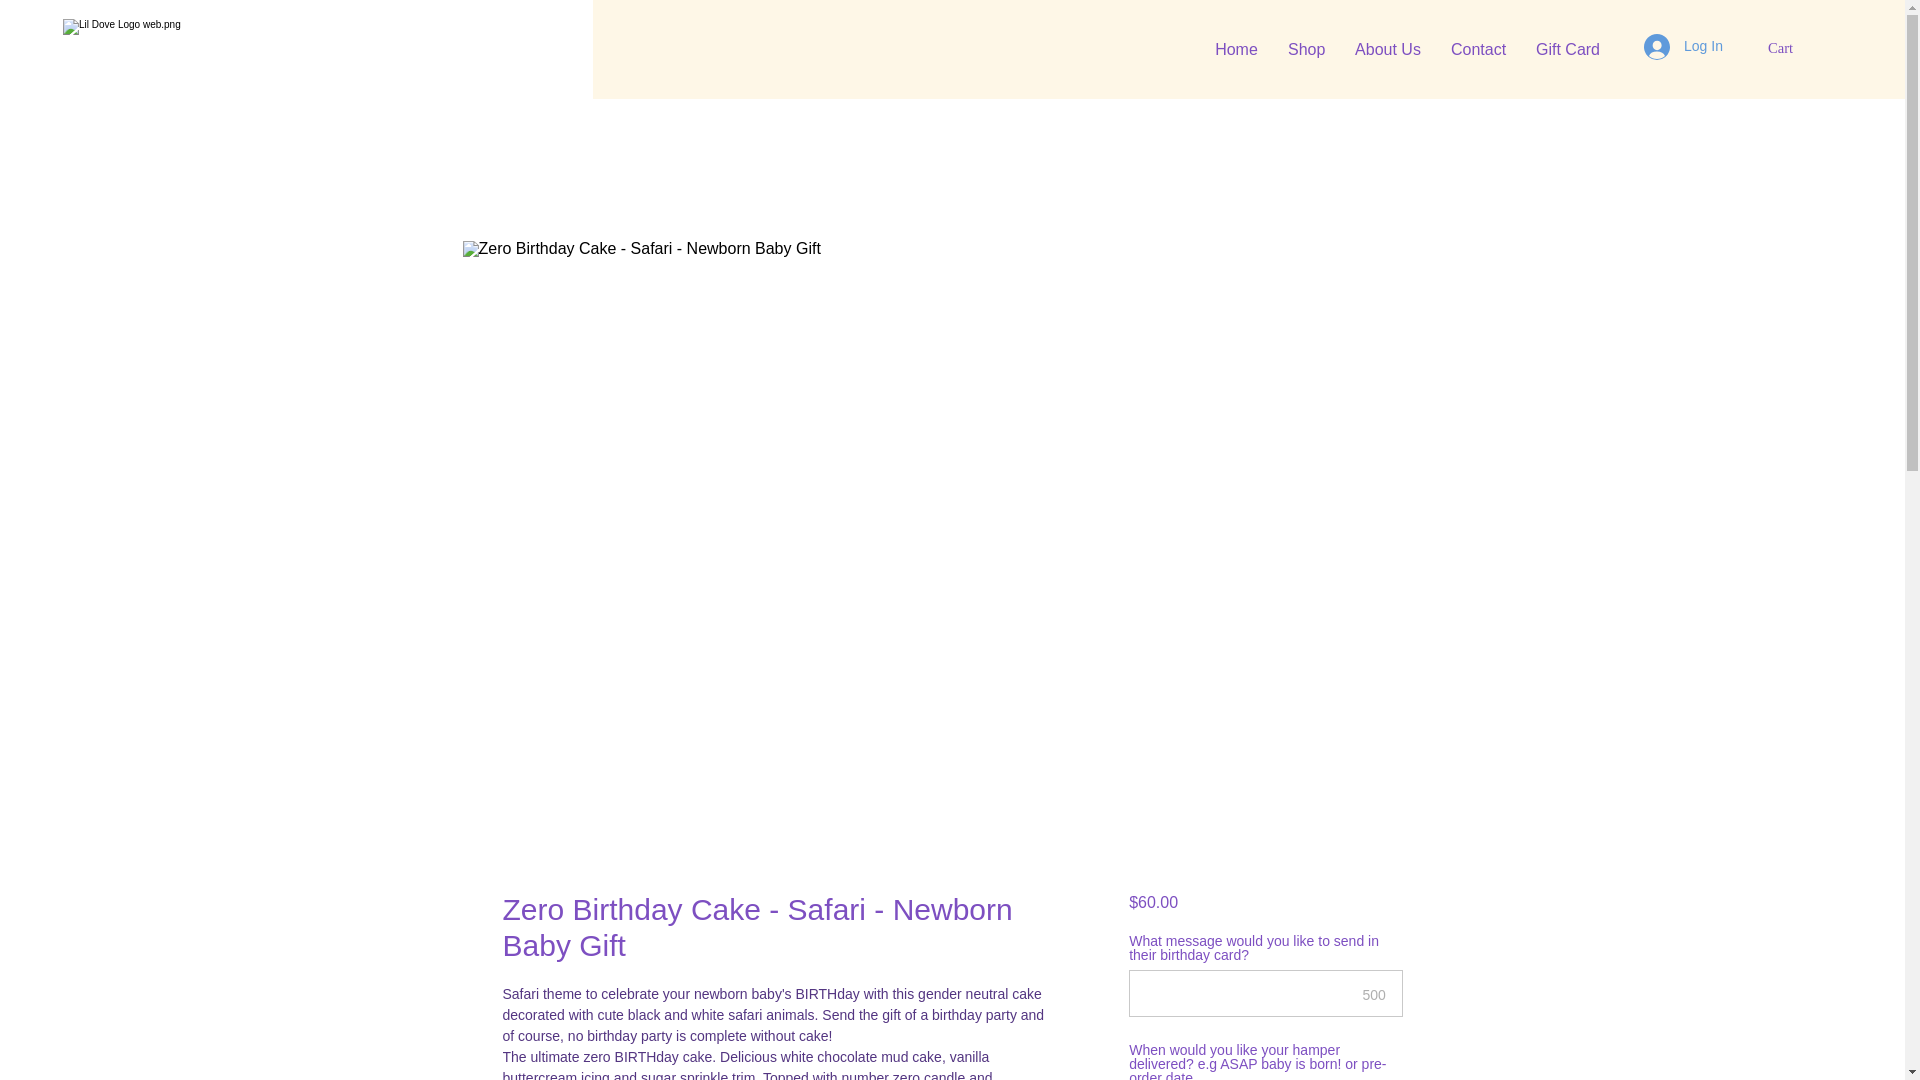  Describe the element at coordinates (1306, 49) in the screenshot. I see `Shop` at that location.